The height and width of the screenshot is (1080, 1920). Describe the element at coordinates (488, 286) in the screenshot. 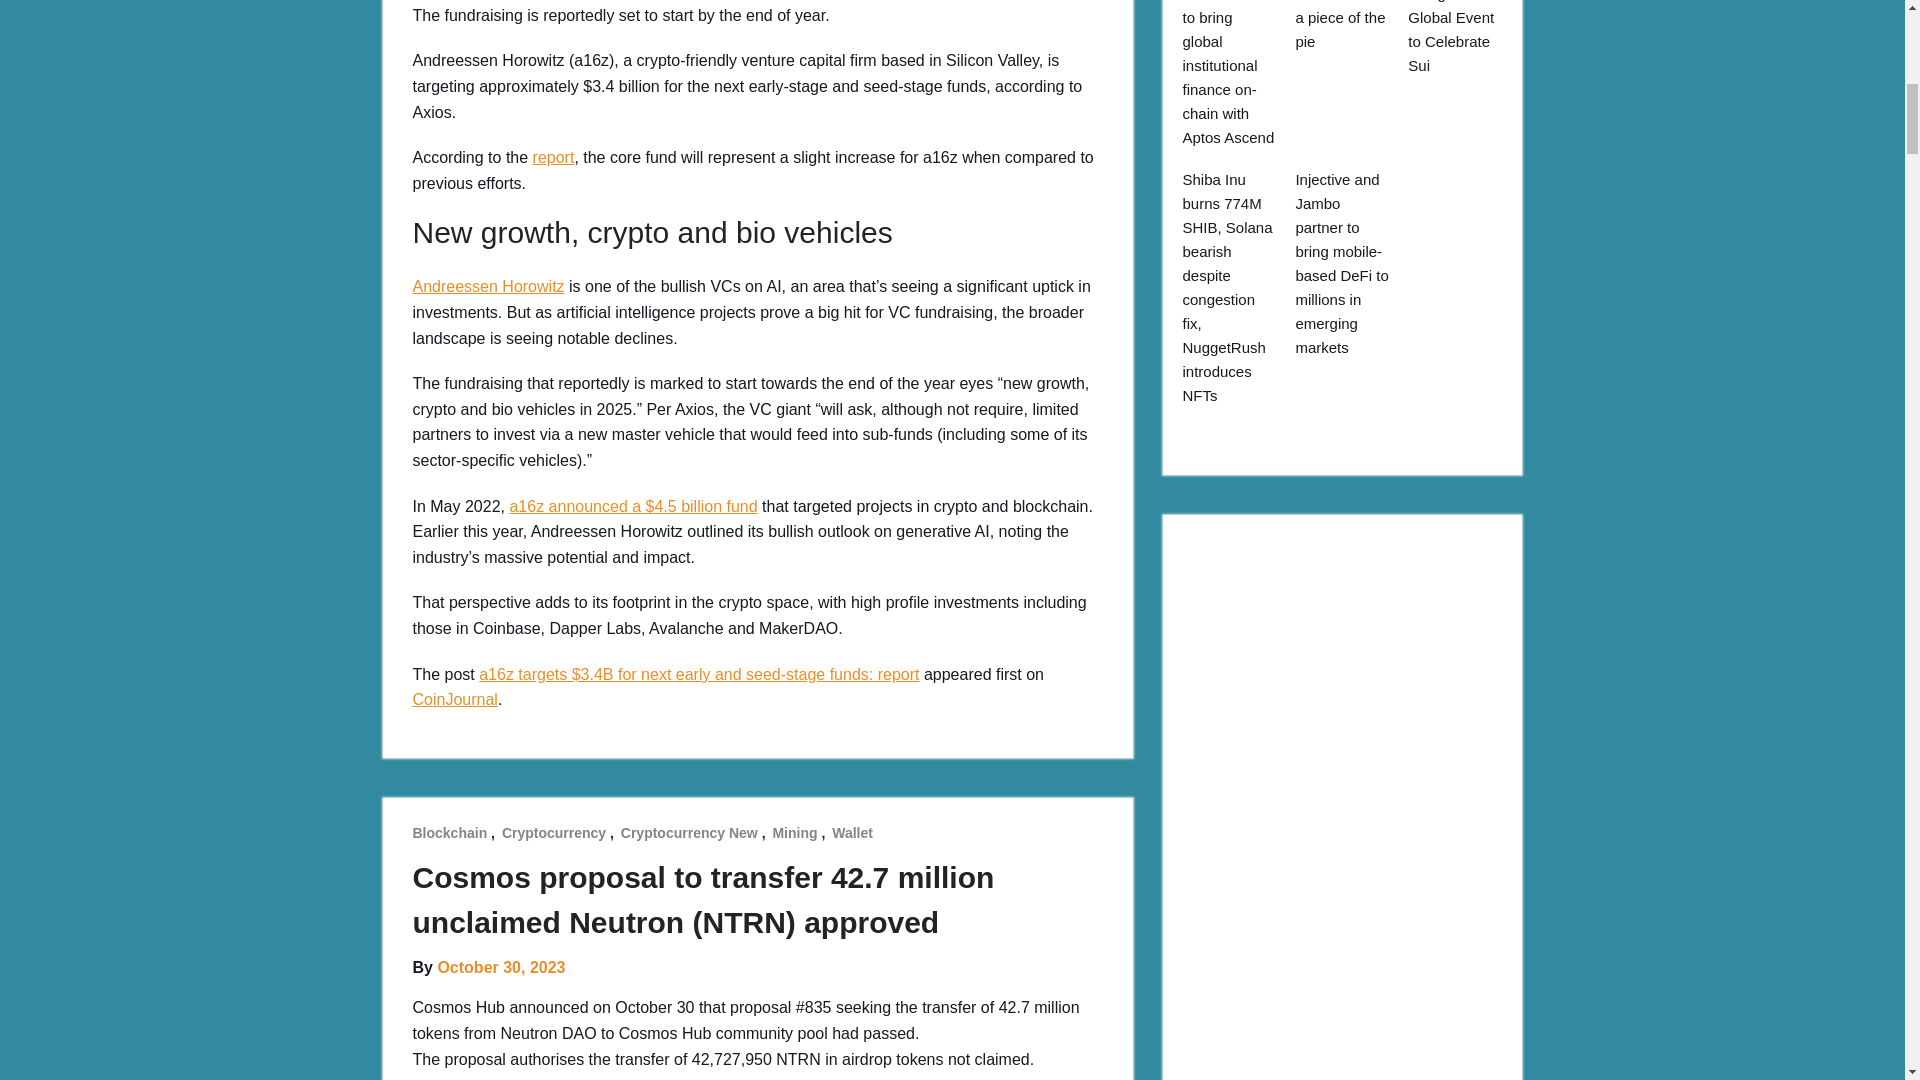

I see `Andreessen Horowitz` at that location.